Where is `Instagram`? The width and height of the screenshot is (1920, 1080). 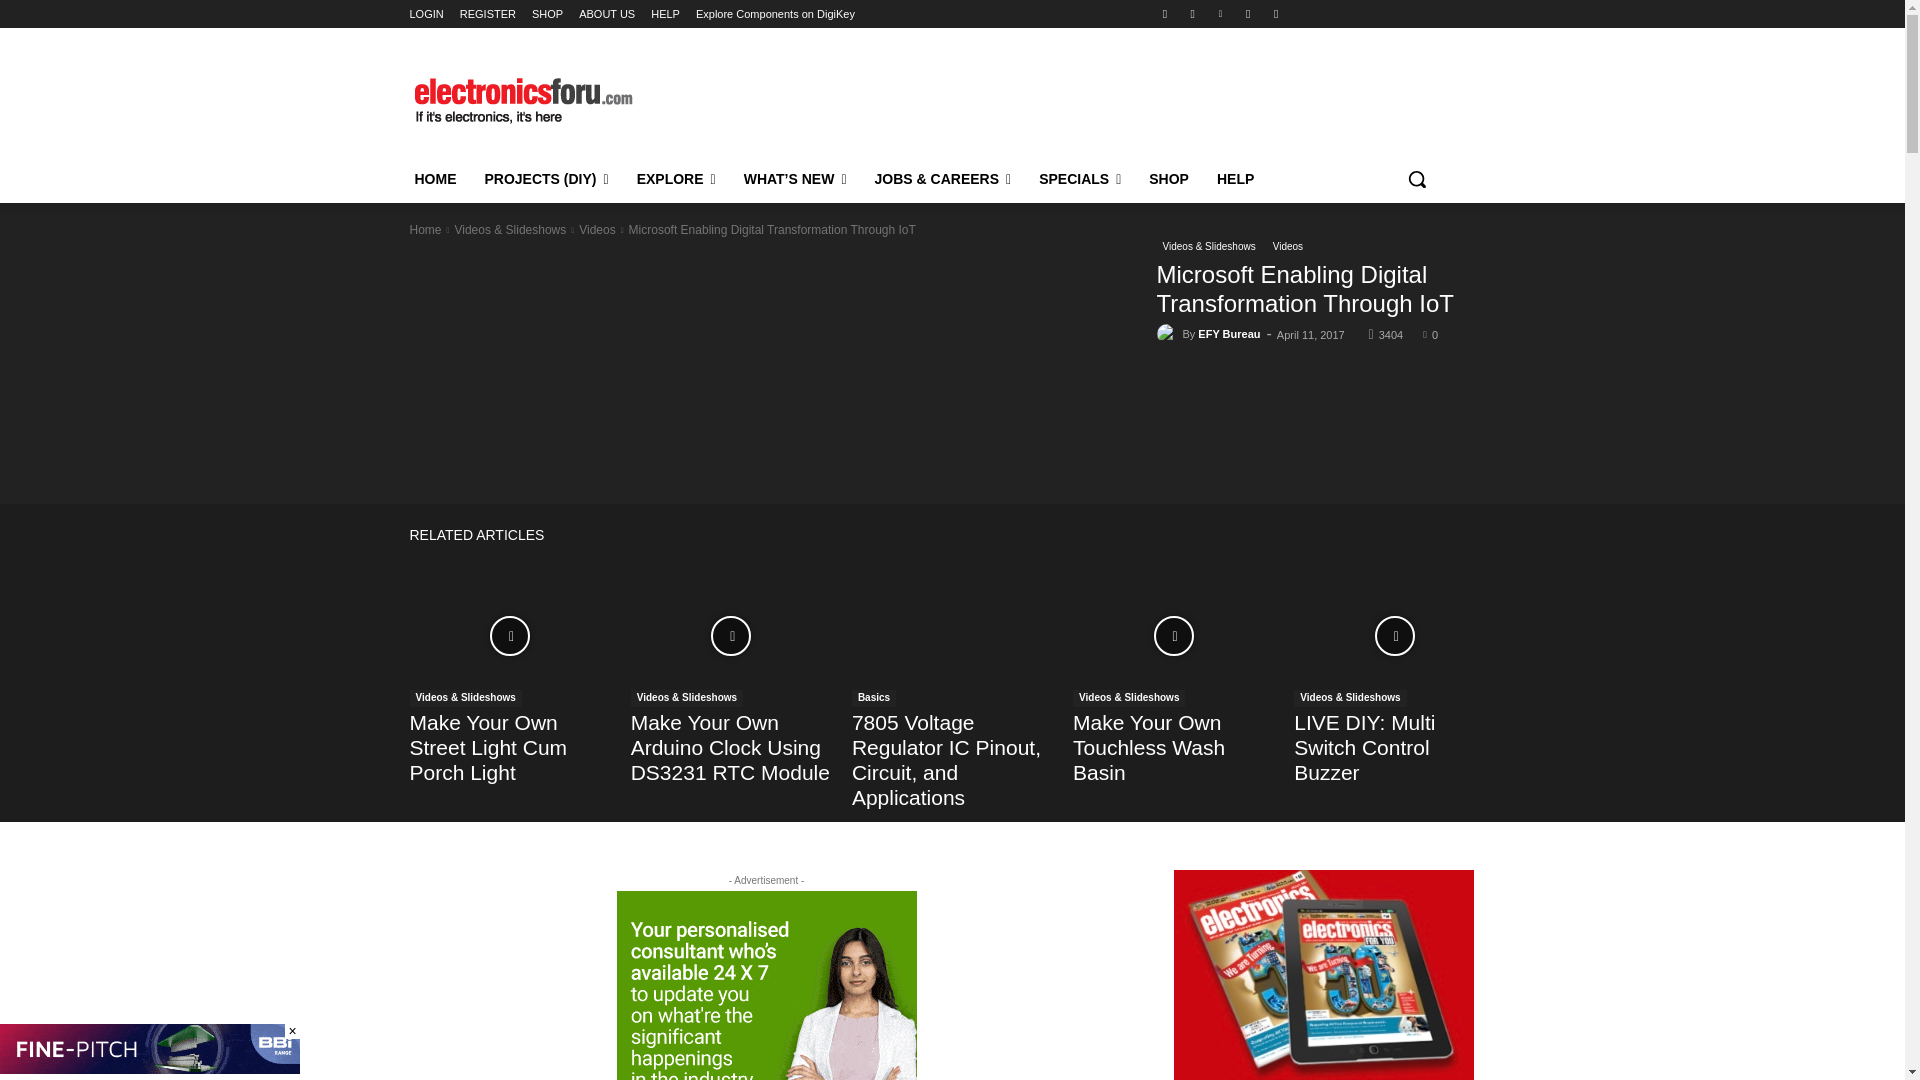 Instagram is located at coordinates (1192, 13).